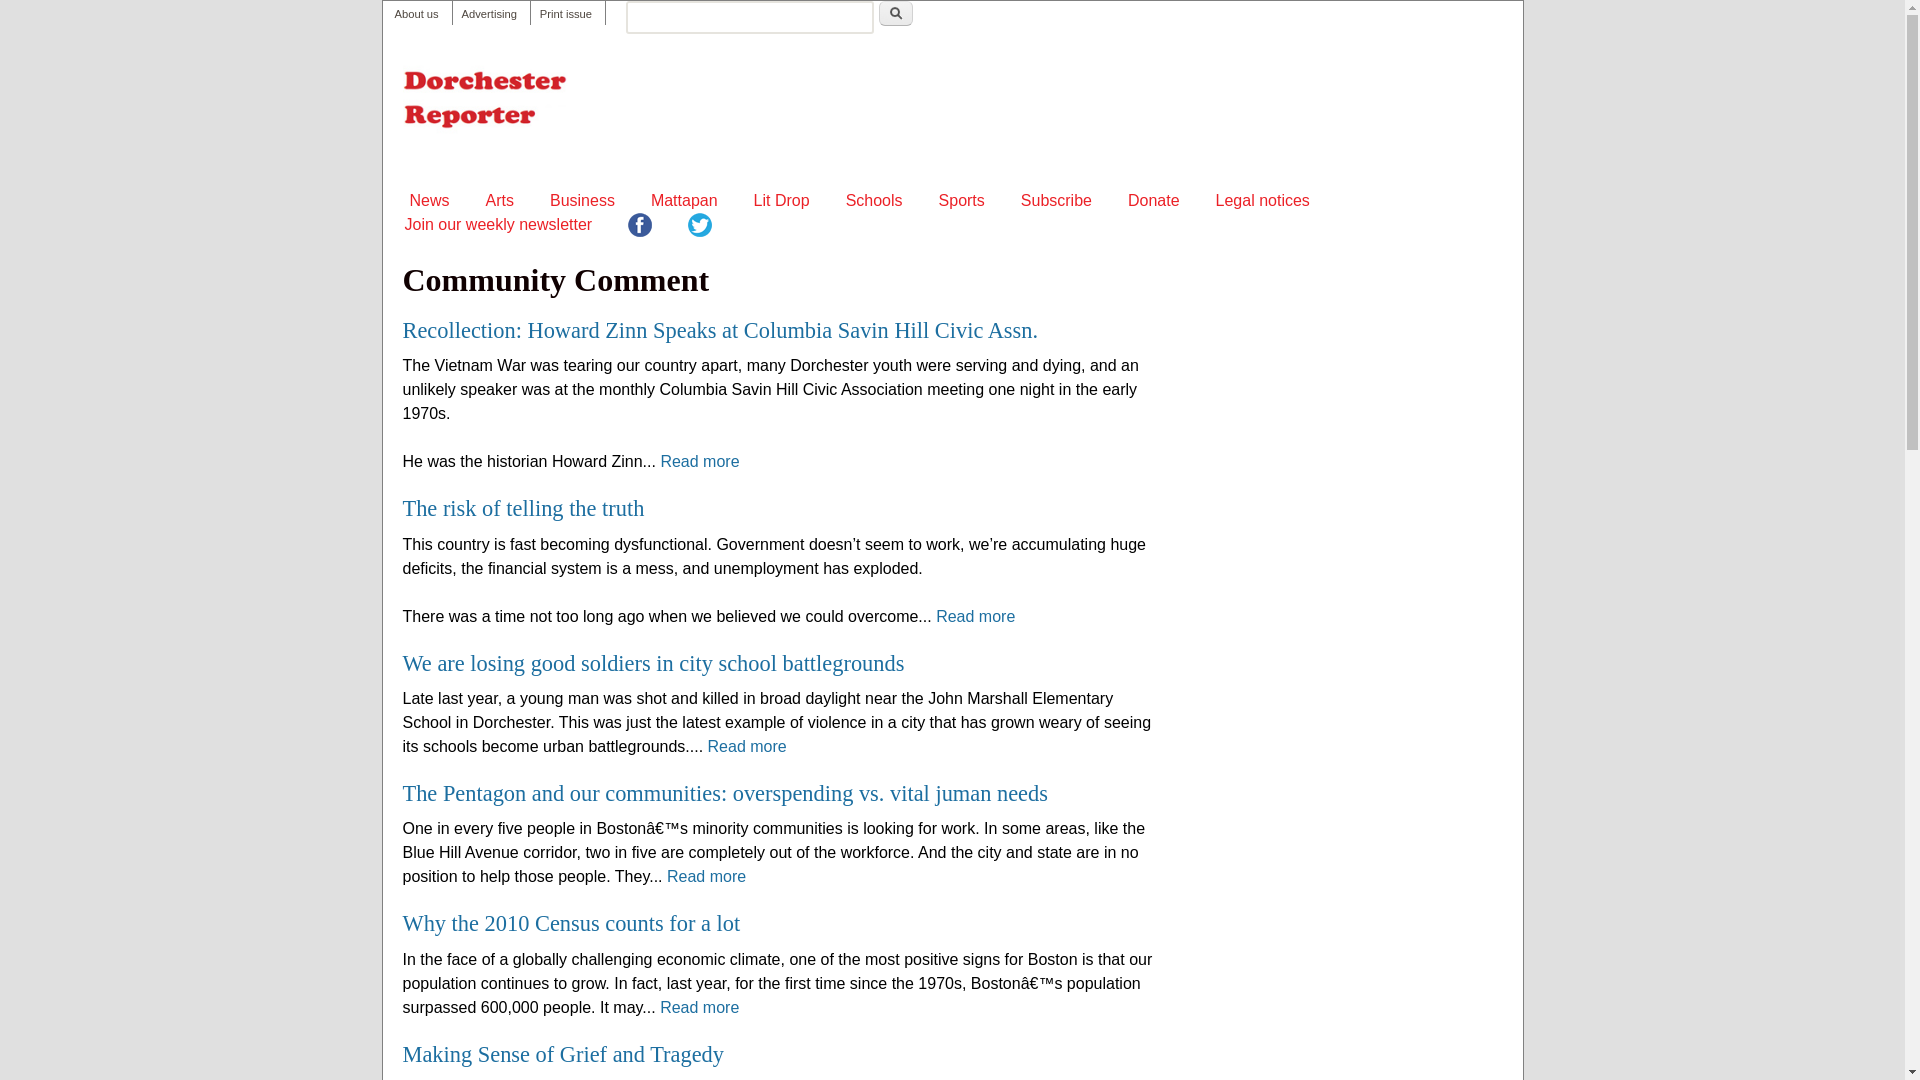 This screenshot has height=1080, width=1920. Describe the element at coordinates (489, 14) in the screenshot. I see `Advertising` at that location.